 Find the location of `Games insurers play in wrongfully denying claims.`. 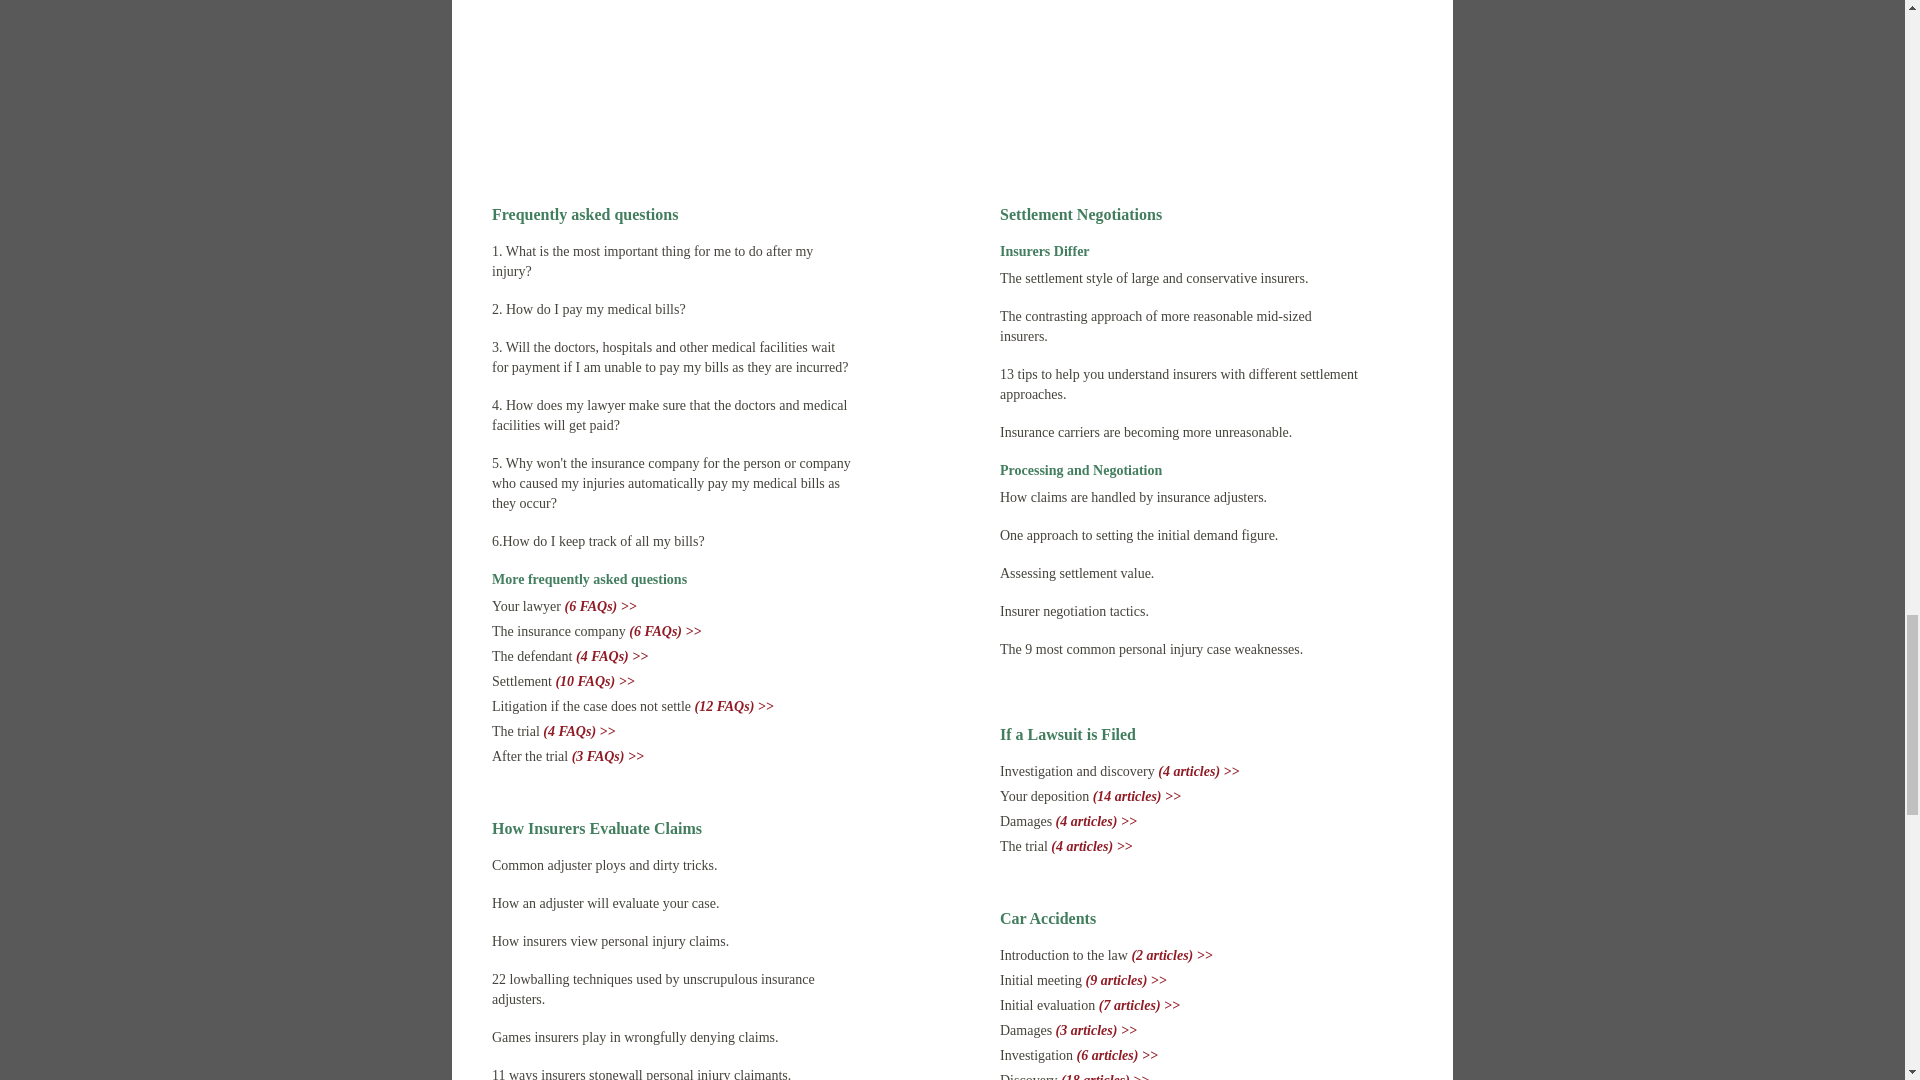

Games insurers play in wrongfully denying claims. is located at coordinates (635, 1038).